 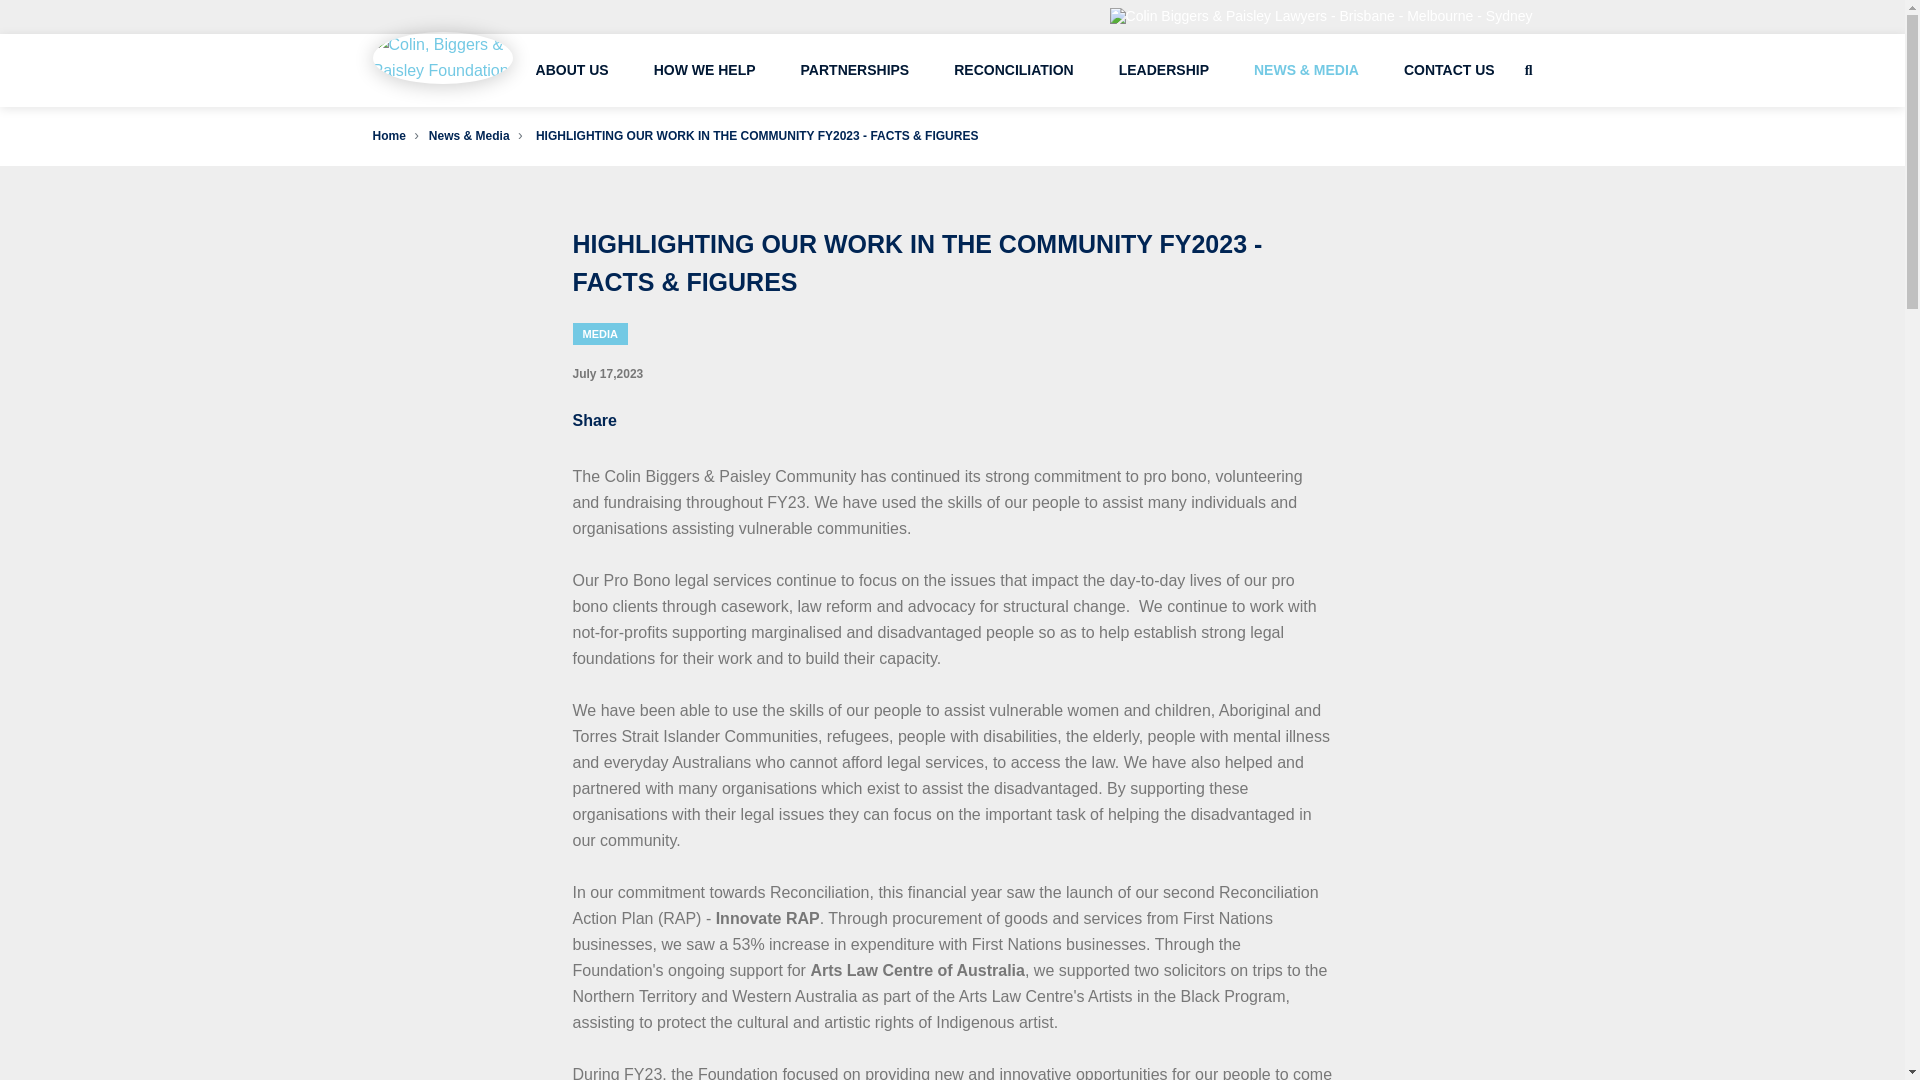 What do you see at coordinates (918, 970) in the screenshot?
I see `Arts Law Centre of Australia` at bounding box center [918, 970].